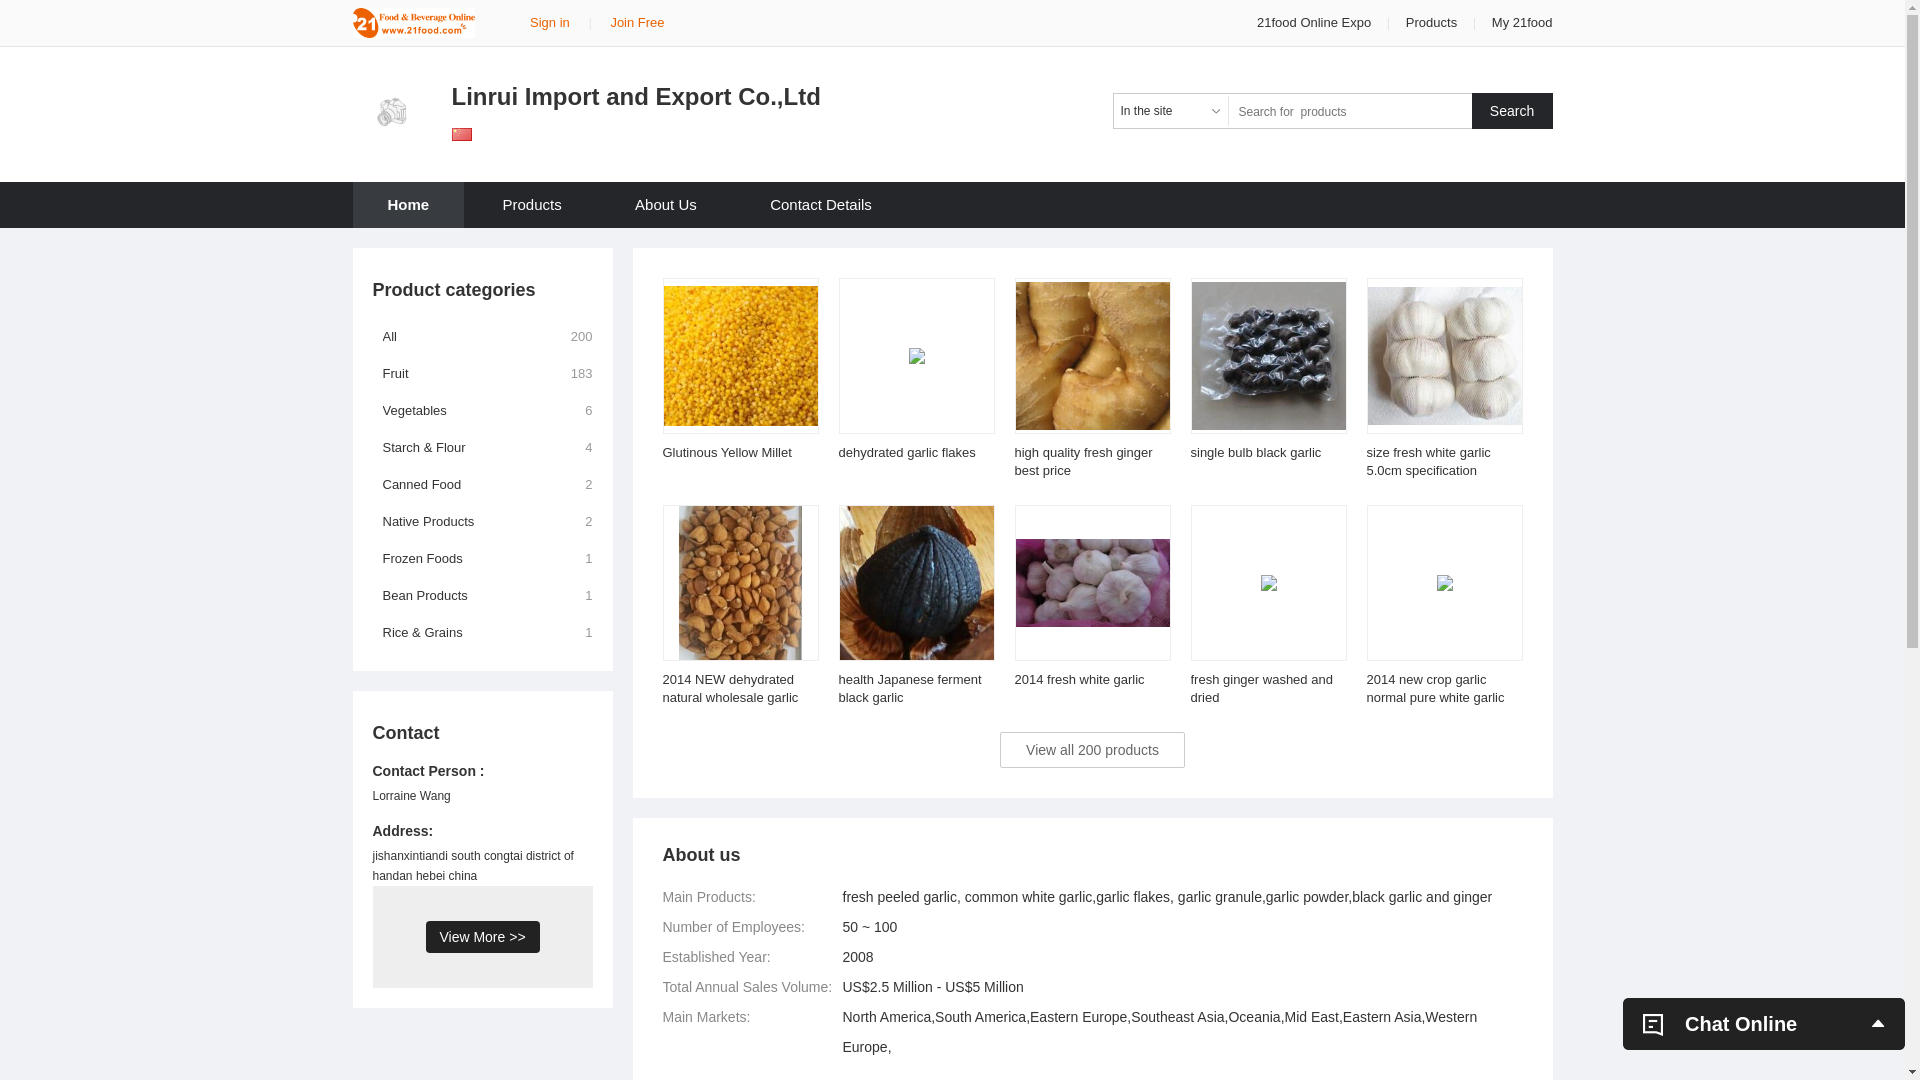  I want to click on Search, so click(1512, 111).